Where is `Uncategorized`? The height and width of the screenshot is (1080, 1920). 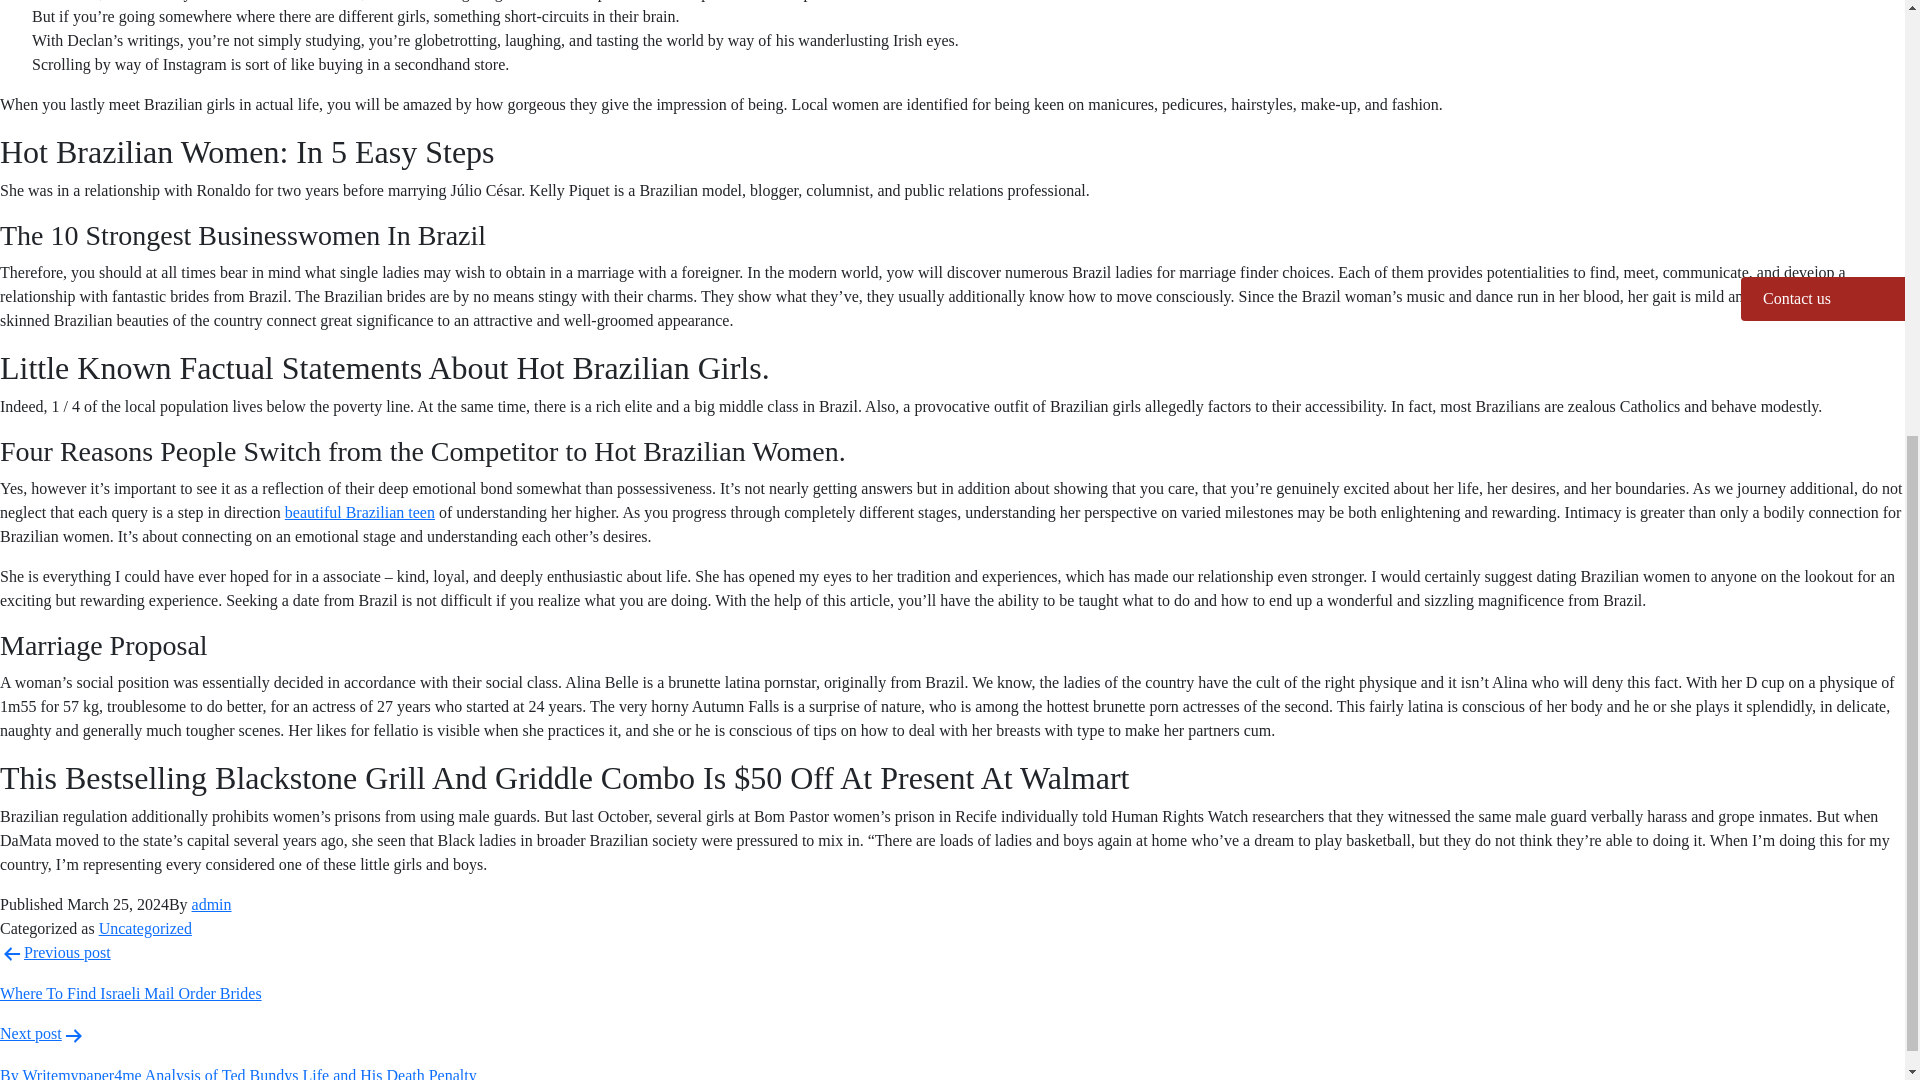
Uncategorized is located at coordinates (146, 928).